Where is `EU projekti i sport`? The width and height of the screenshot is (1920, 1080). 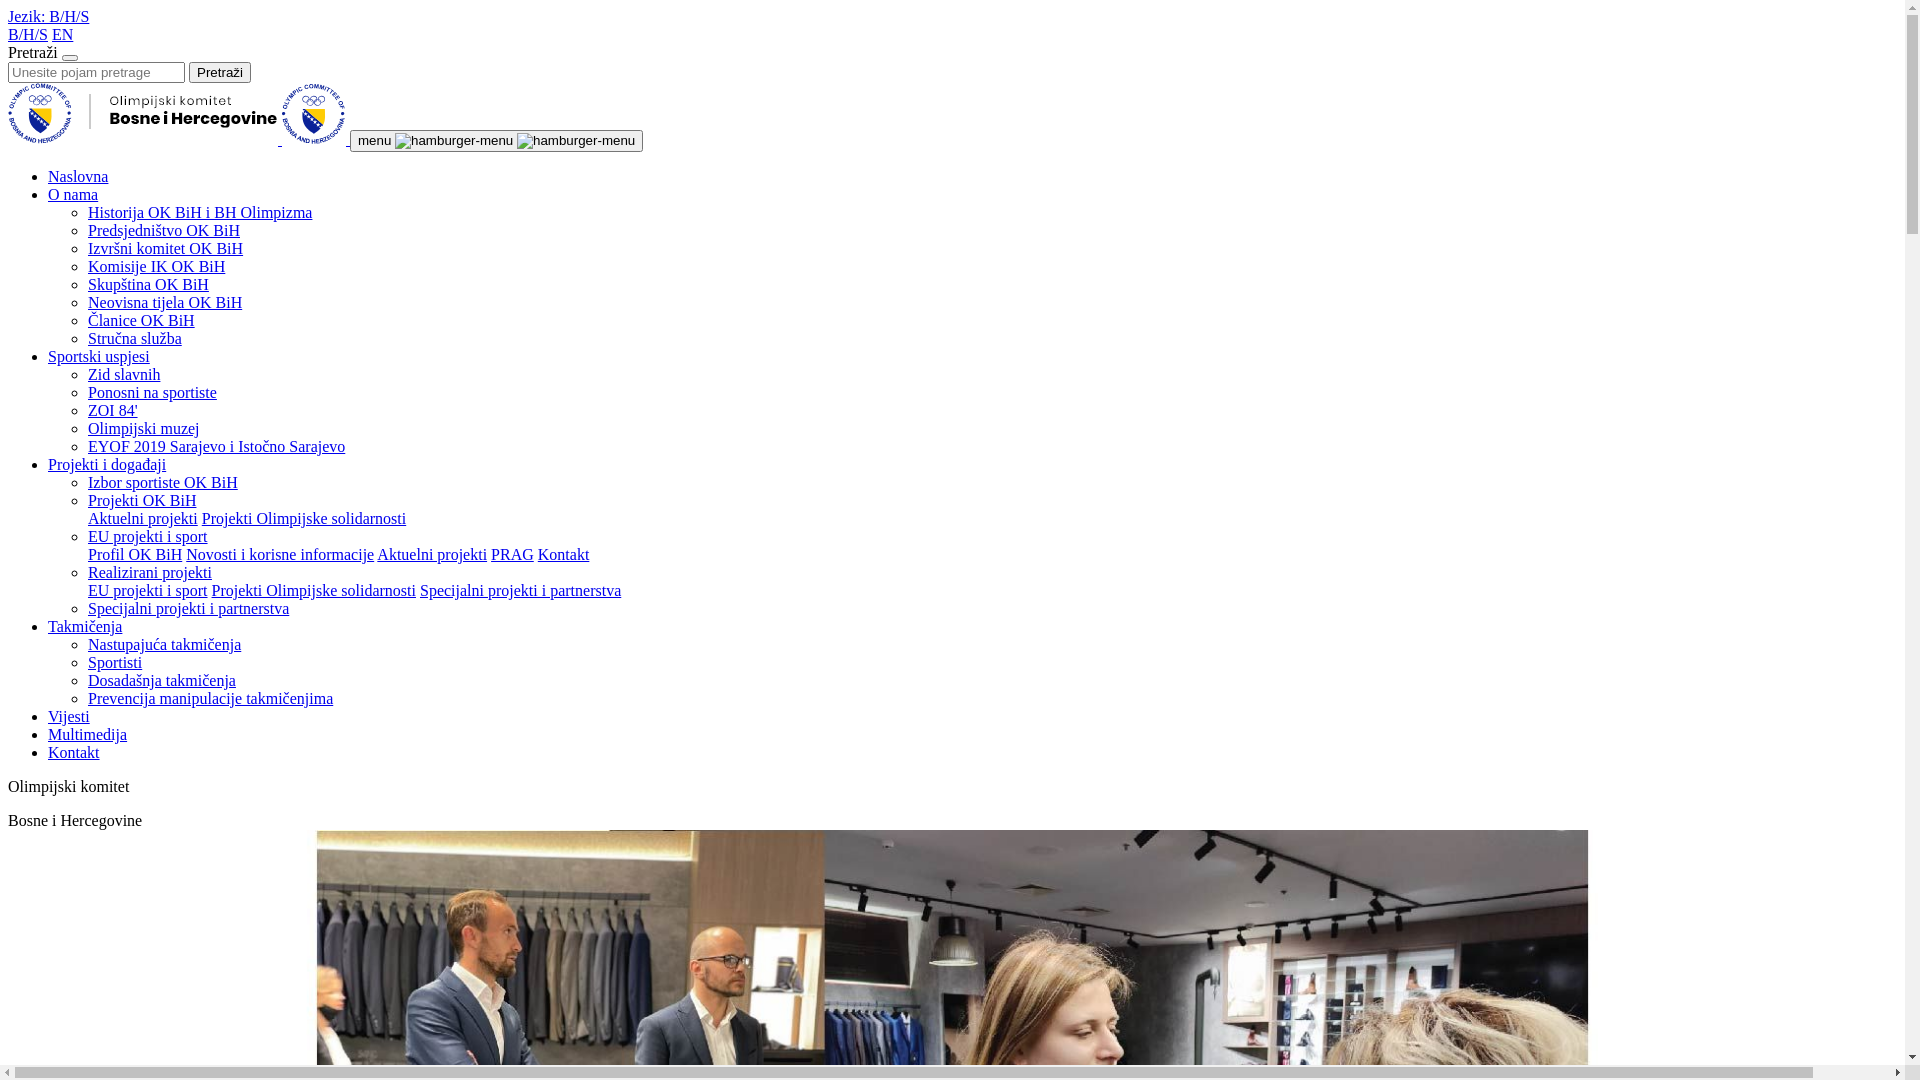 EU projekti i sport is located at coordinates (148, 590).